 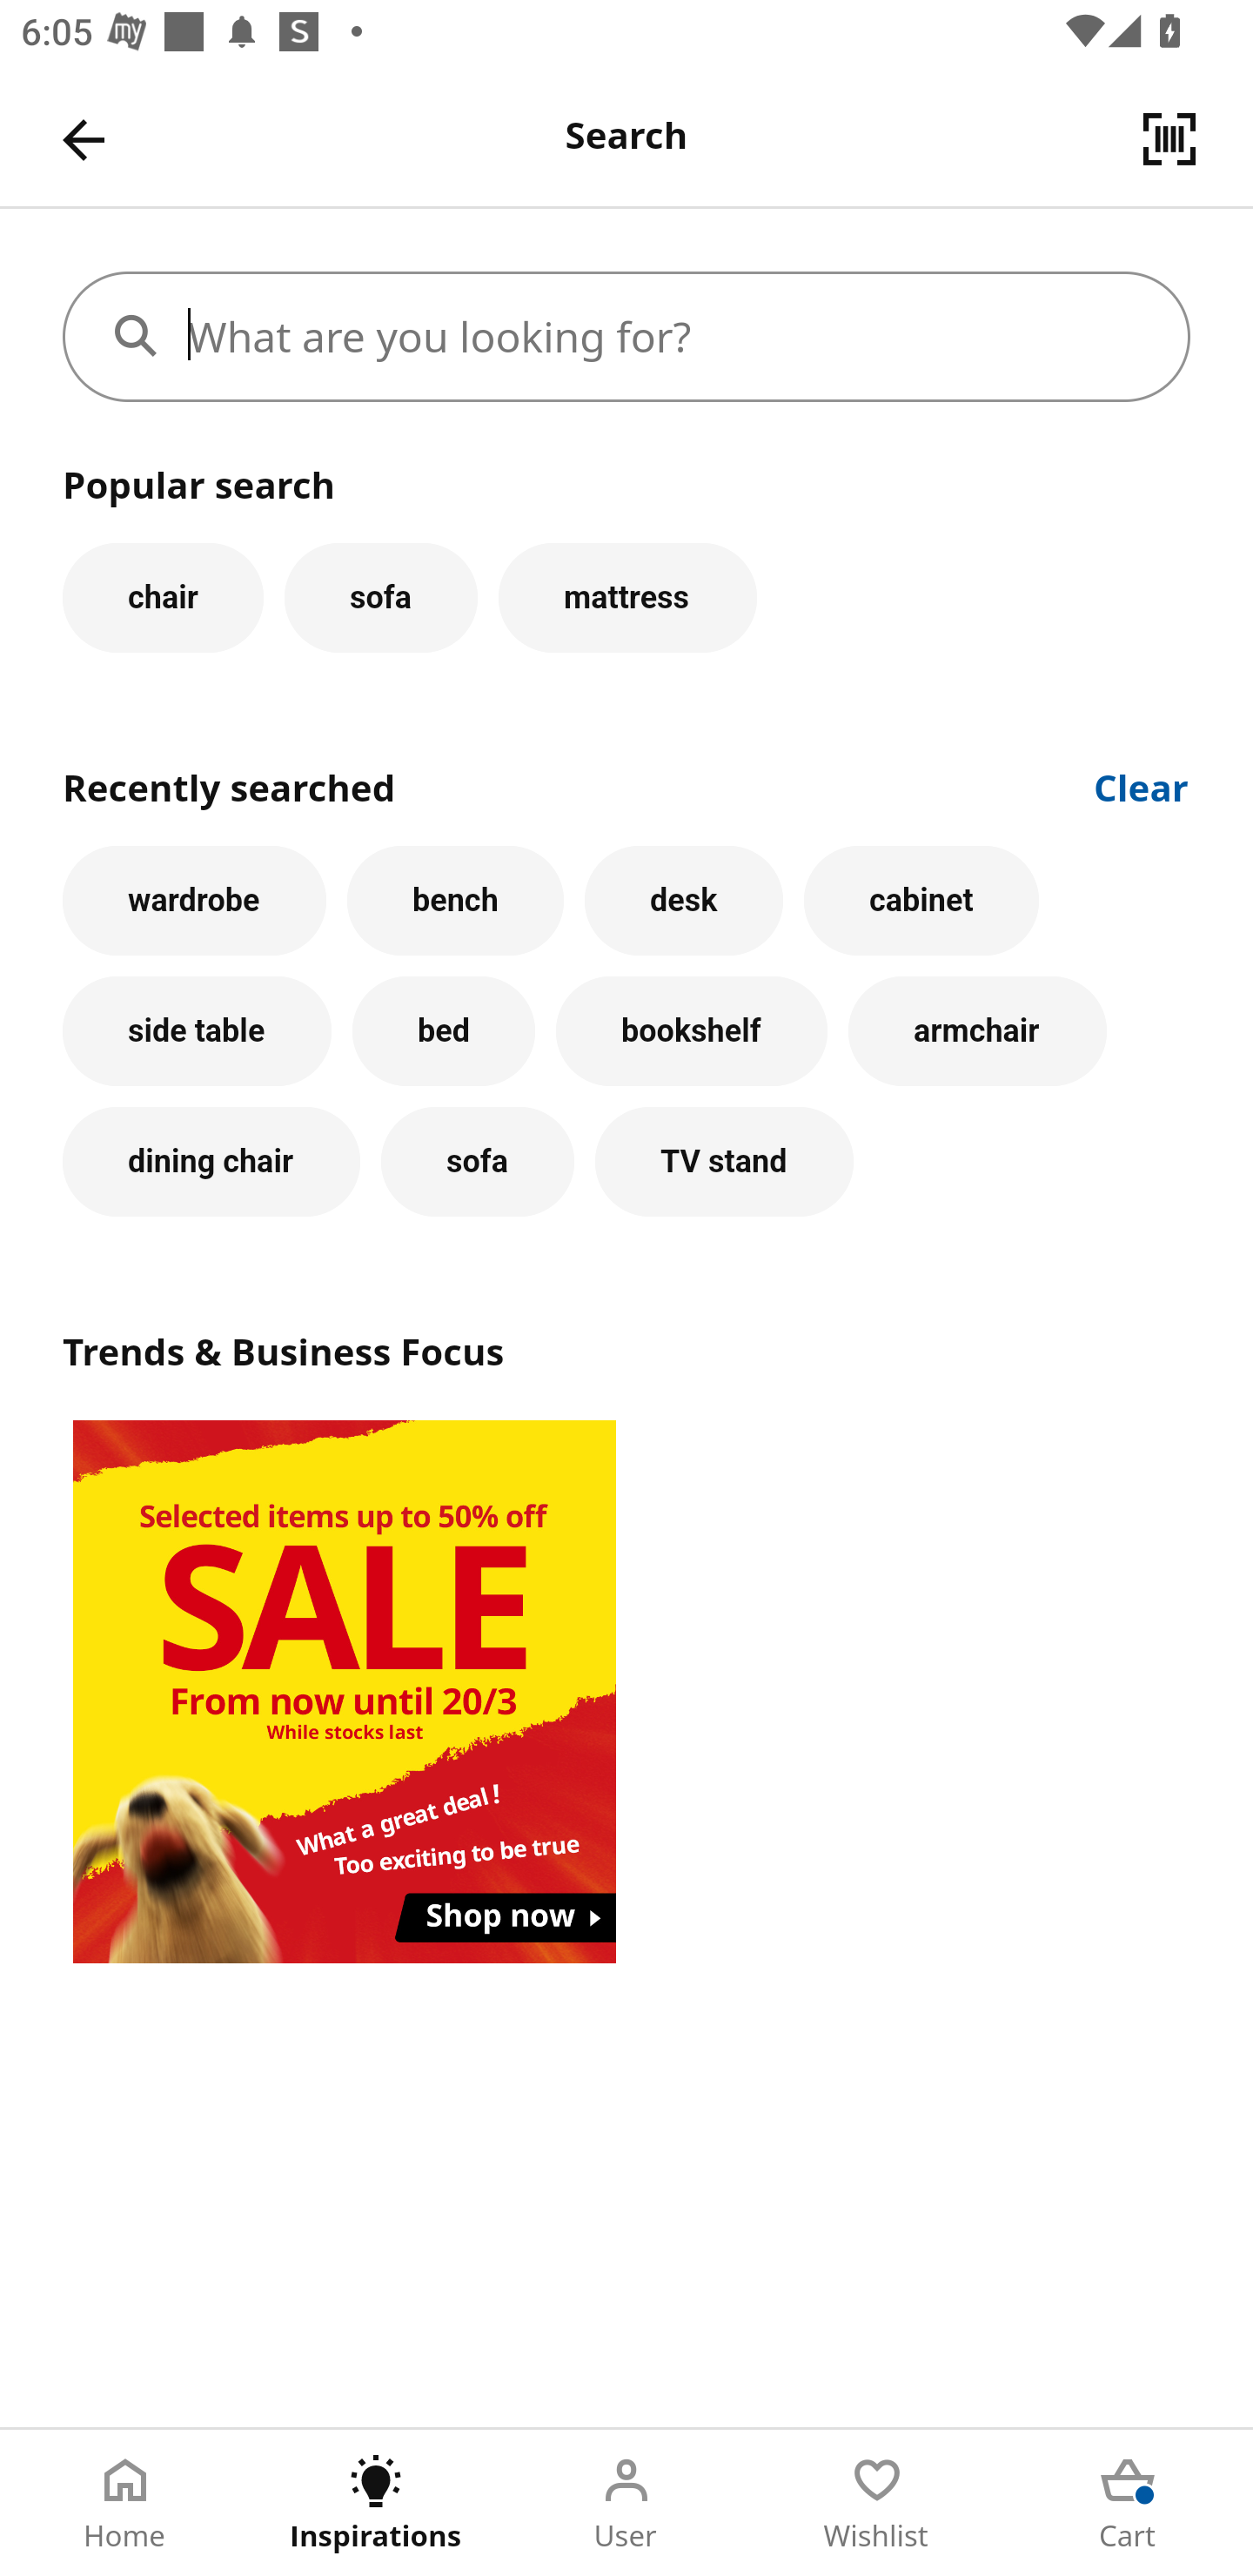 I want to click on mattress, so click(x=627, y=597).